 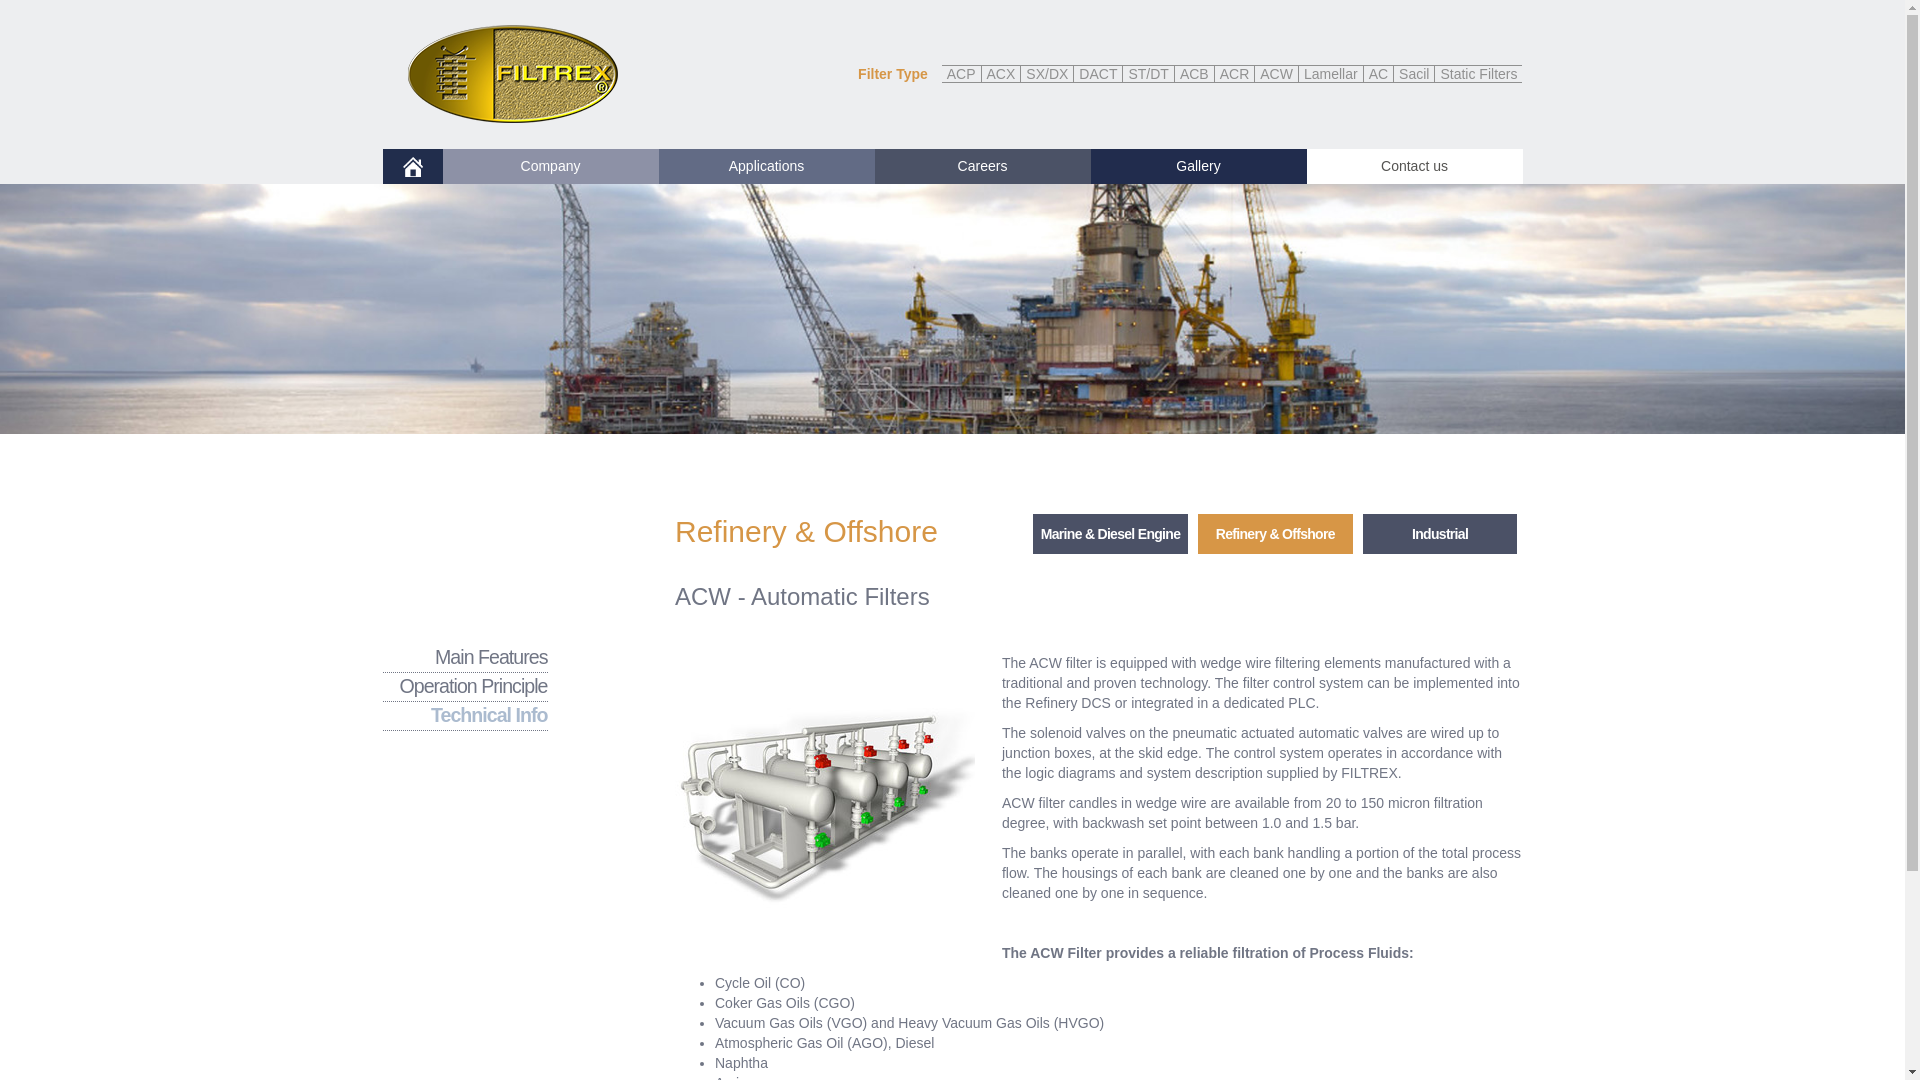 I want to click on Applications, so click(x=766, y=166).